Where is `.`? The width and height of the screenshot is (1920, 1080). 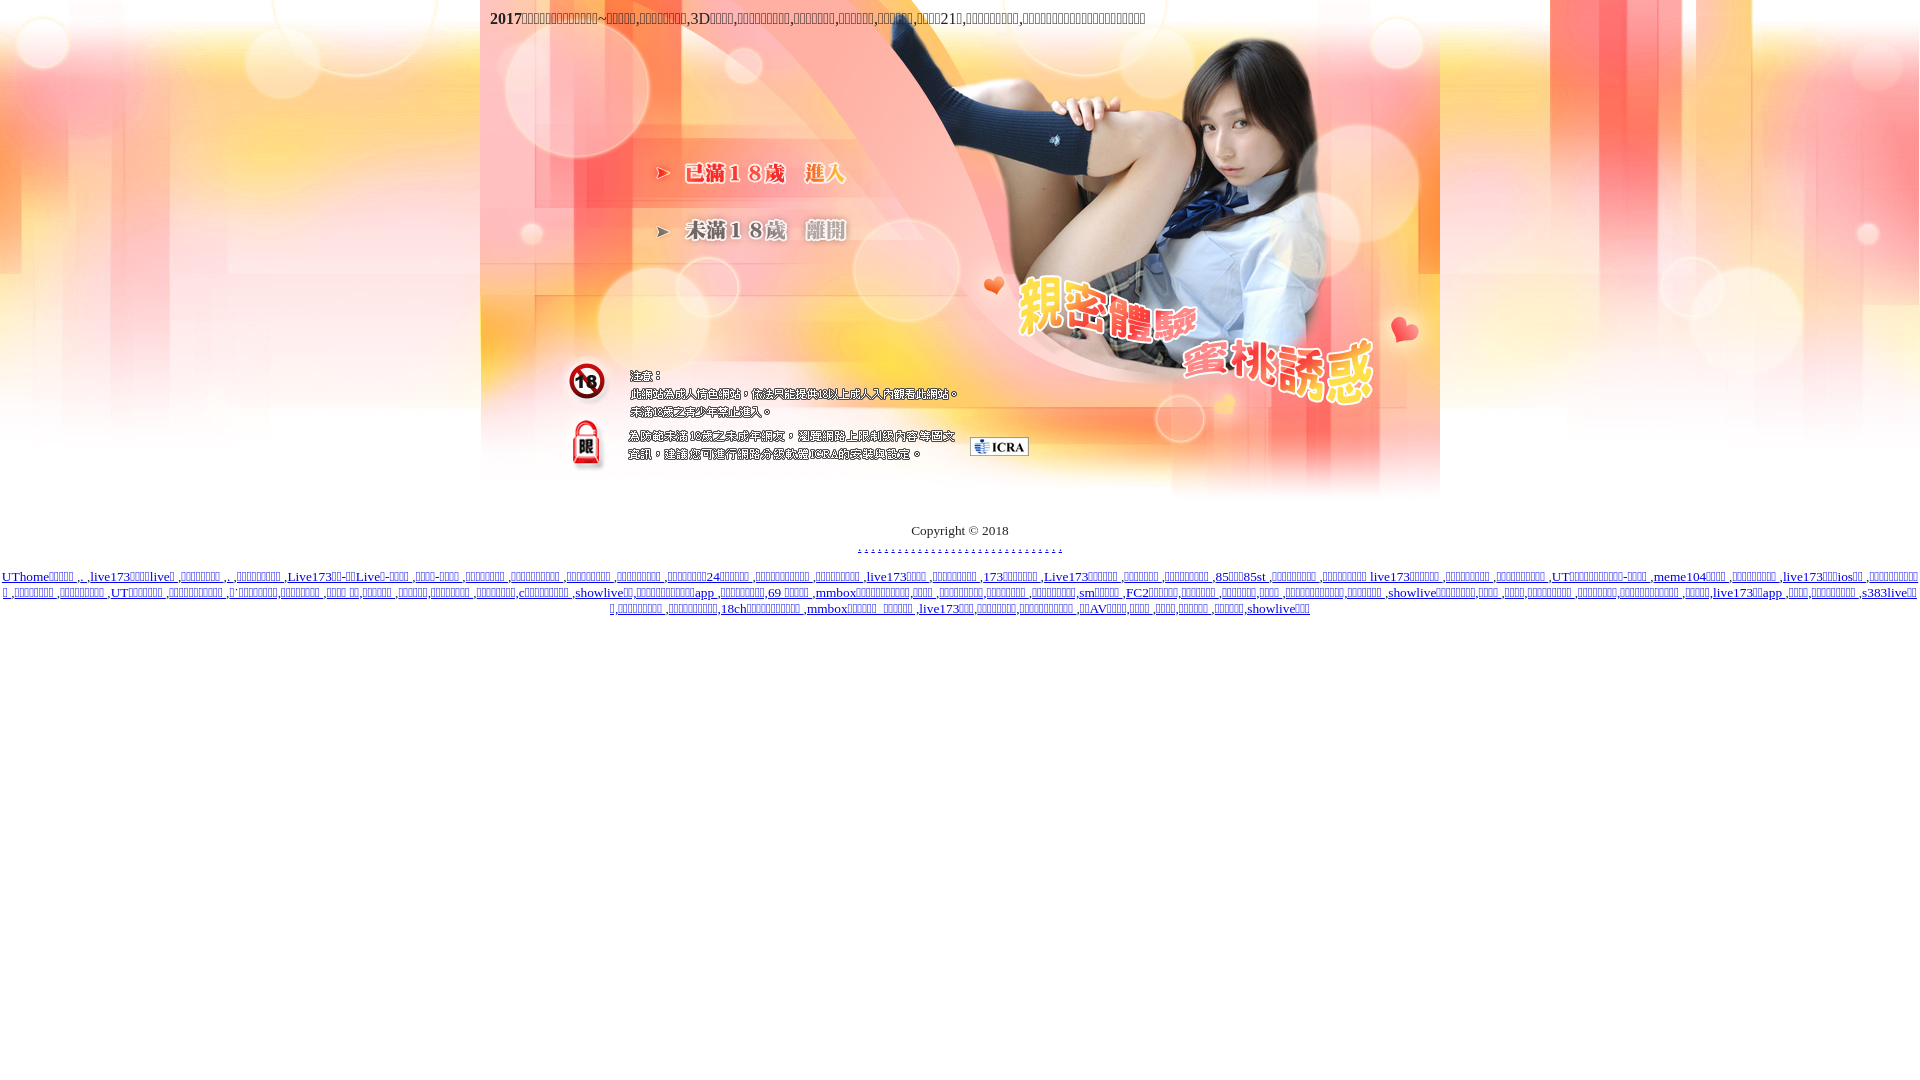
. is located at coordinates (892, 546).